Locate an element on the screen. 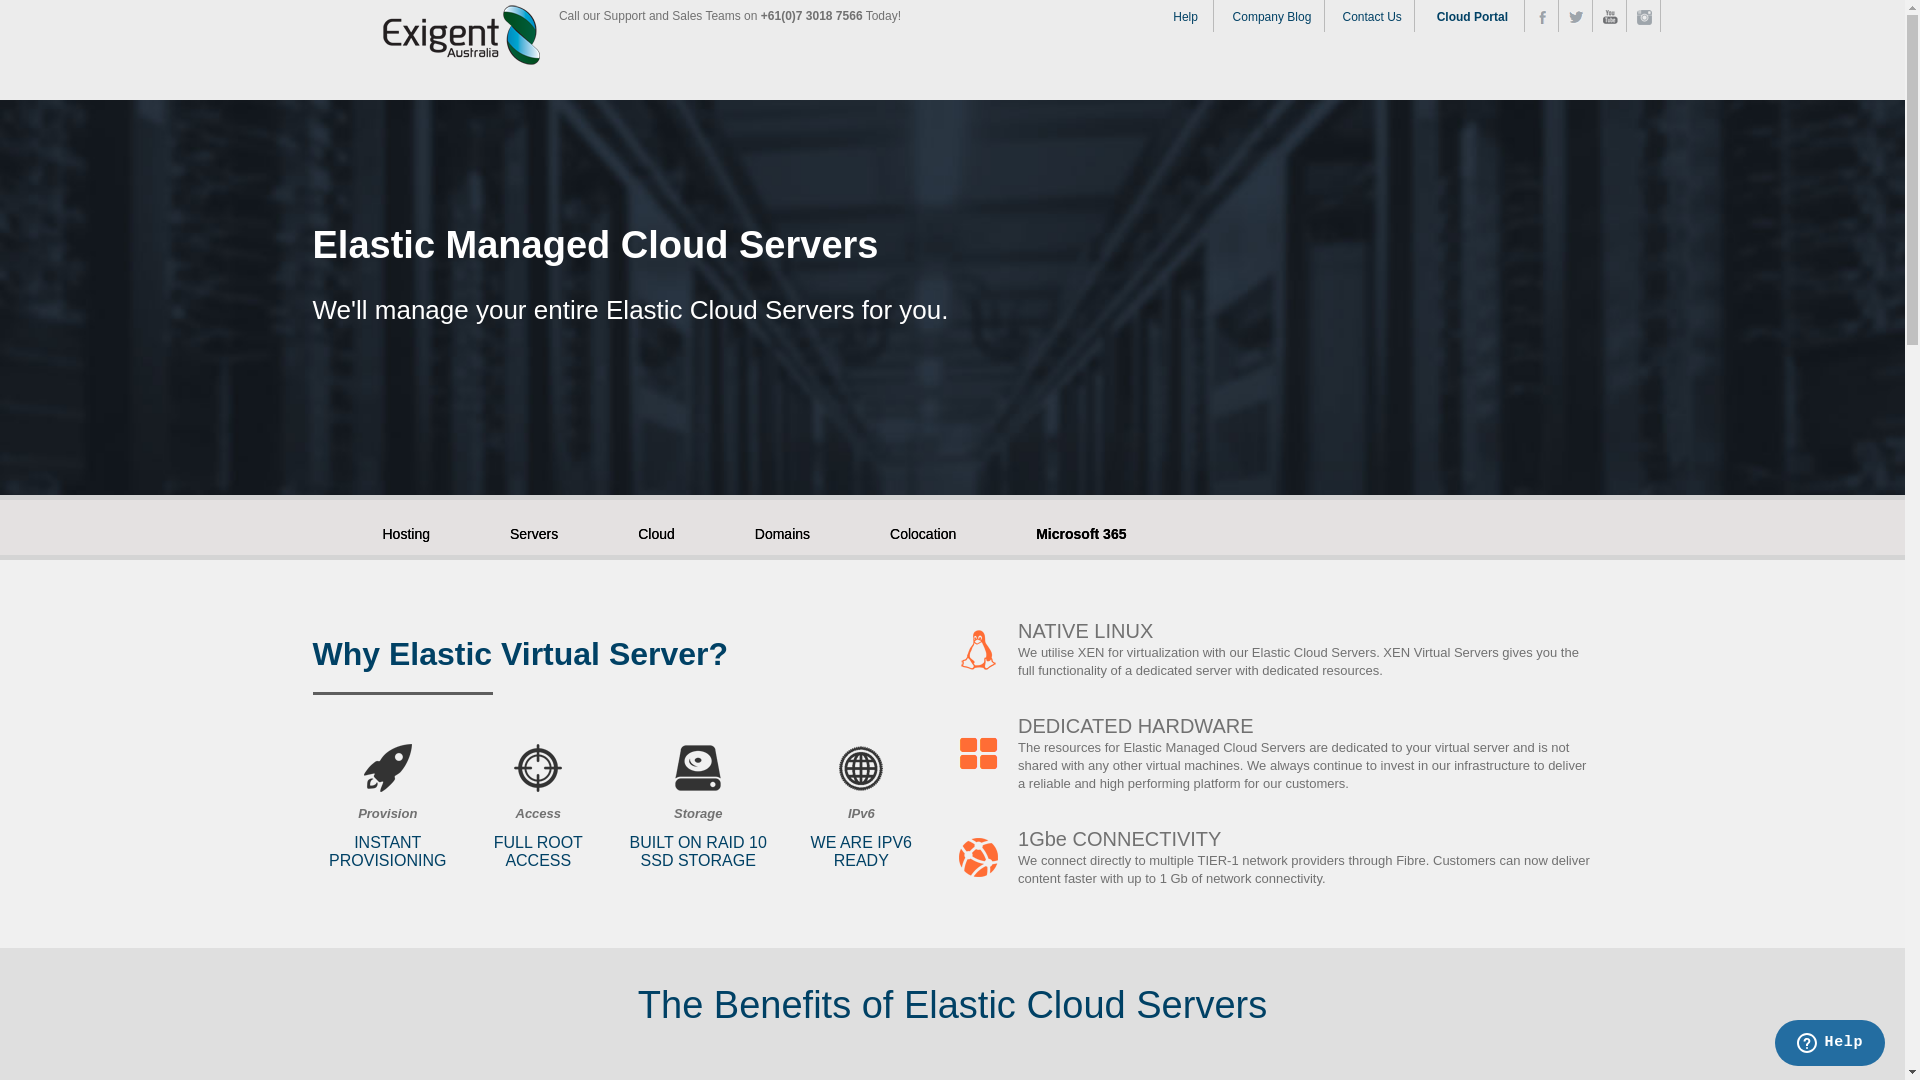  Cloud is located at coordinates (676, 532).